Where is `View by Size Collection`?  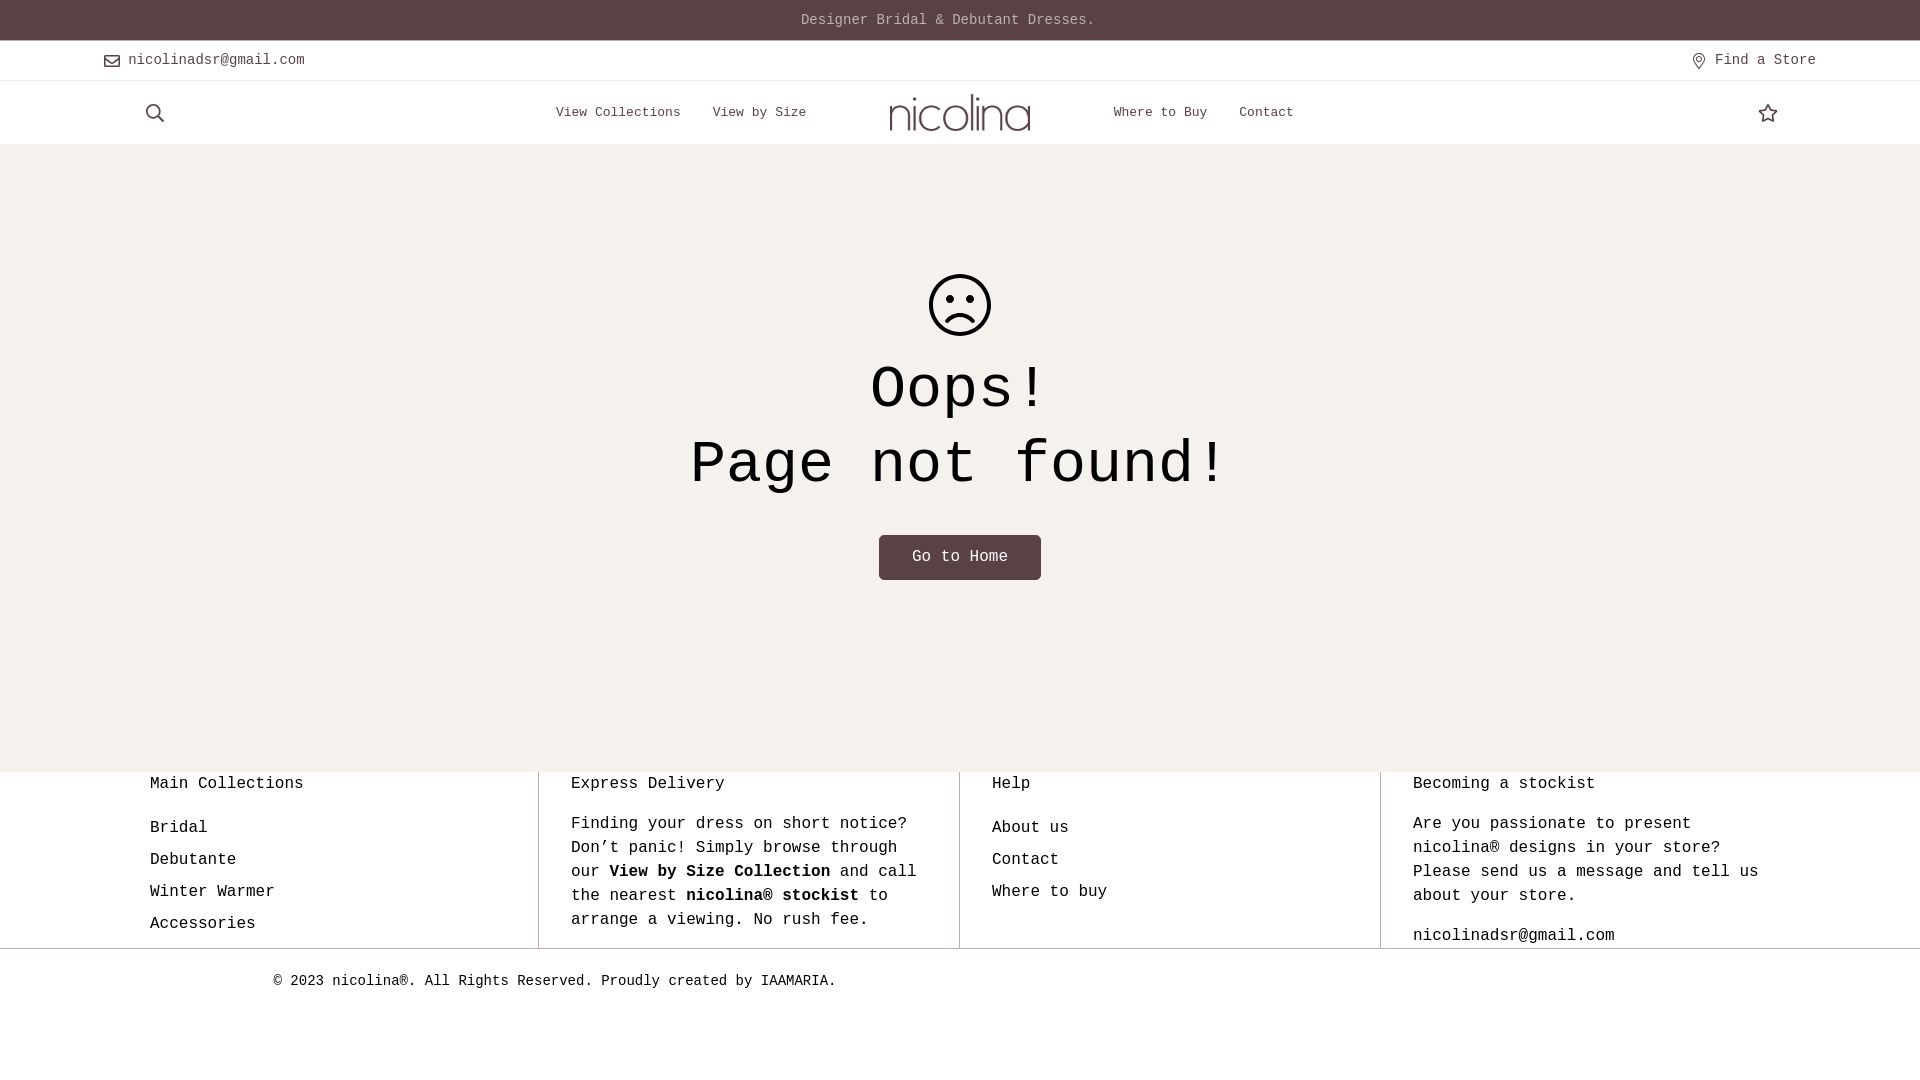 View by Size Collection is located at coordinates (720, 872).